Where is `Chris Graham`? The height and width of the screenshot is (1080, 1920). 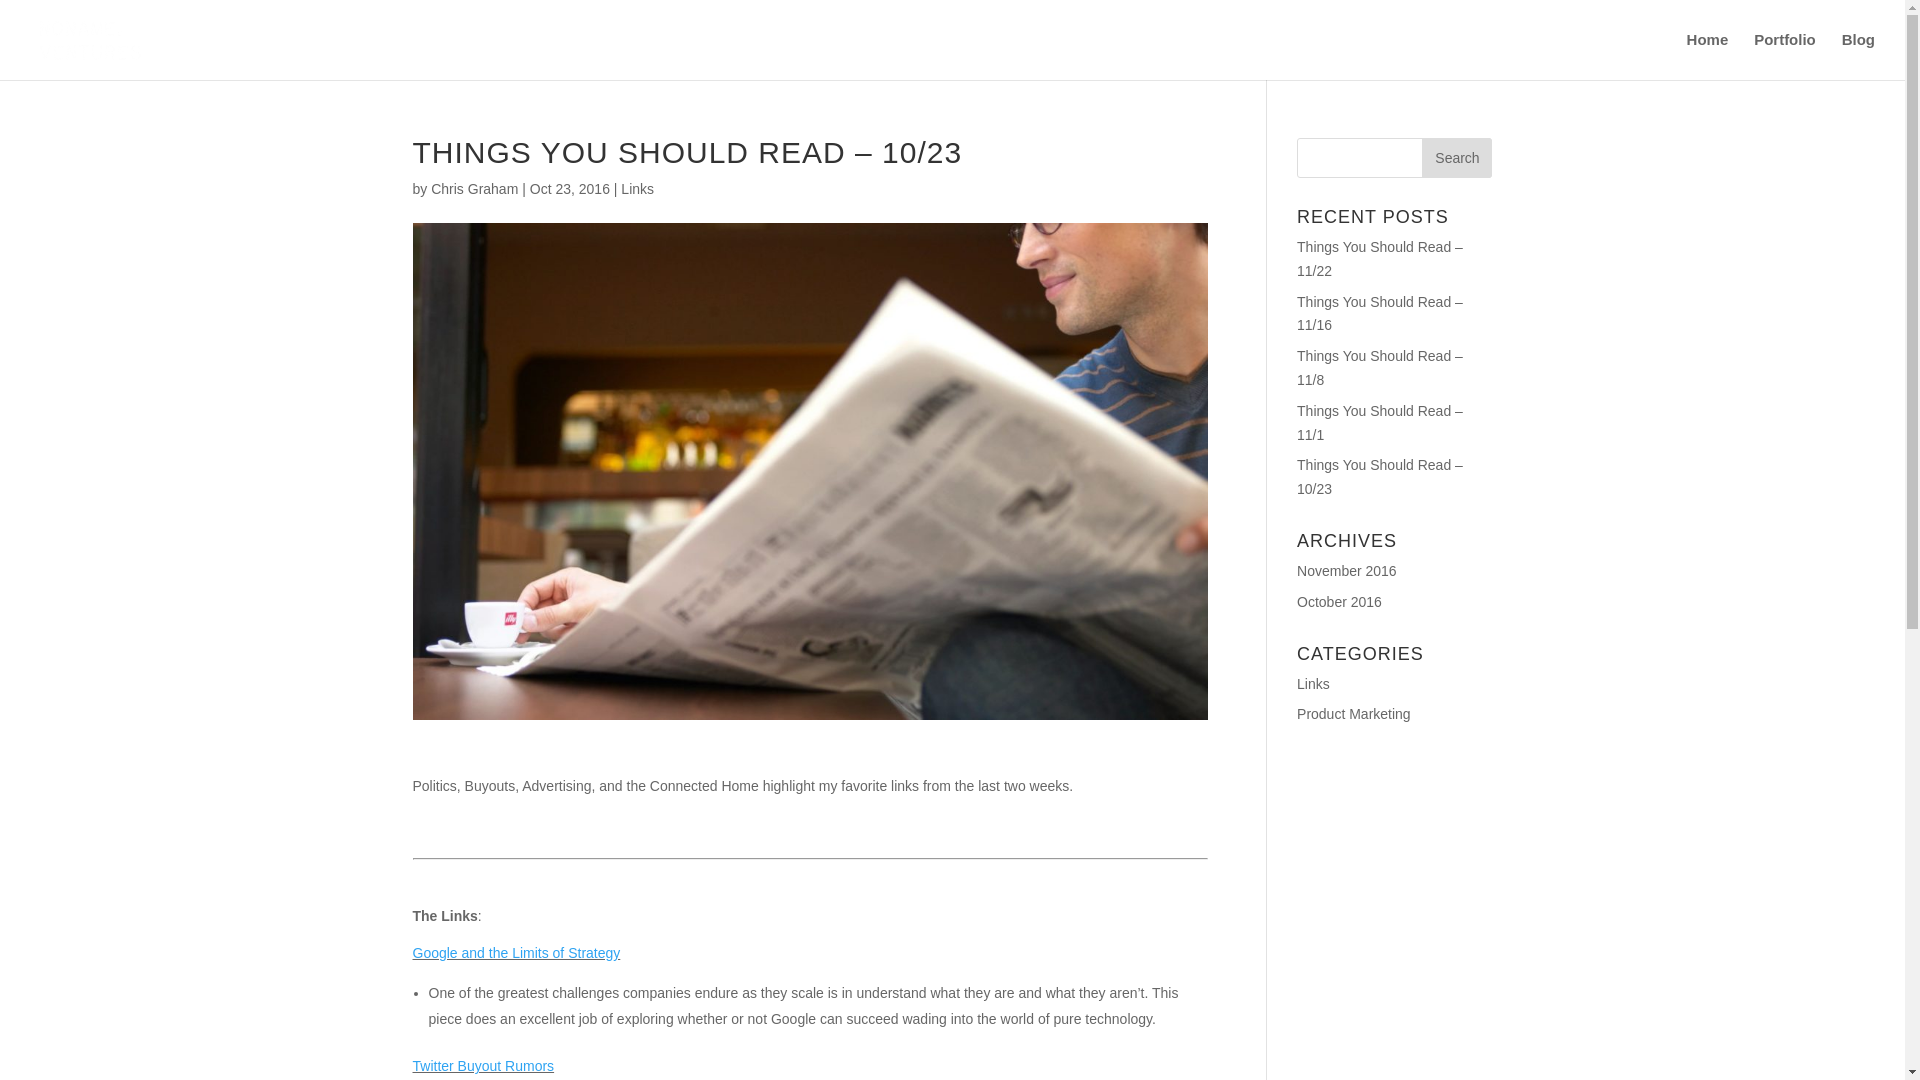
Chris Graham is located at coordinates (474, 188).